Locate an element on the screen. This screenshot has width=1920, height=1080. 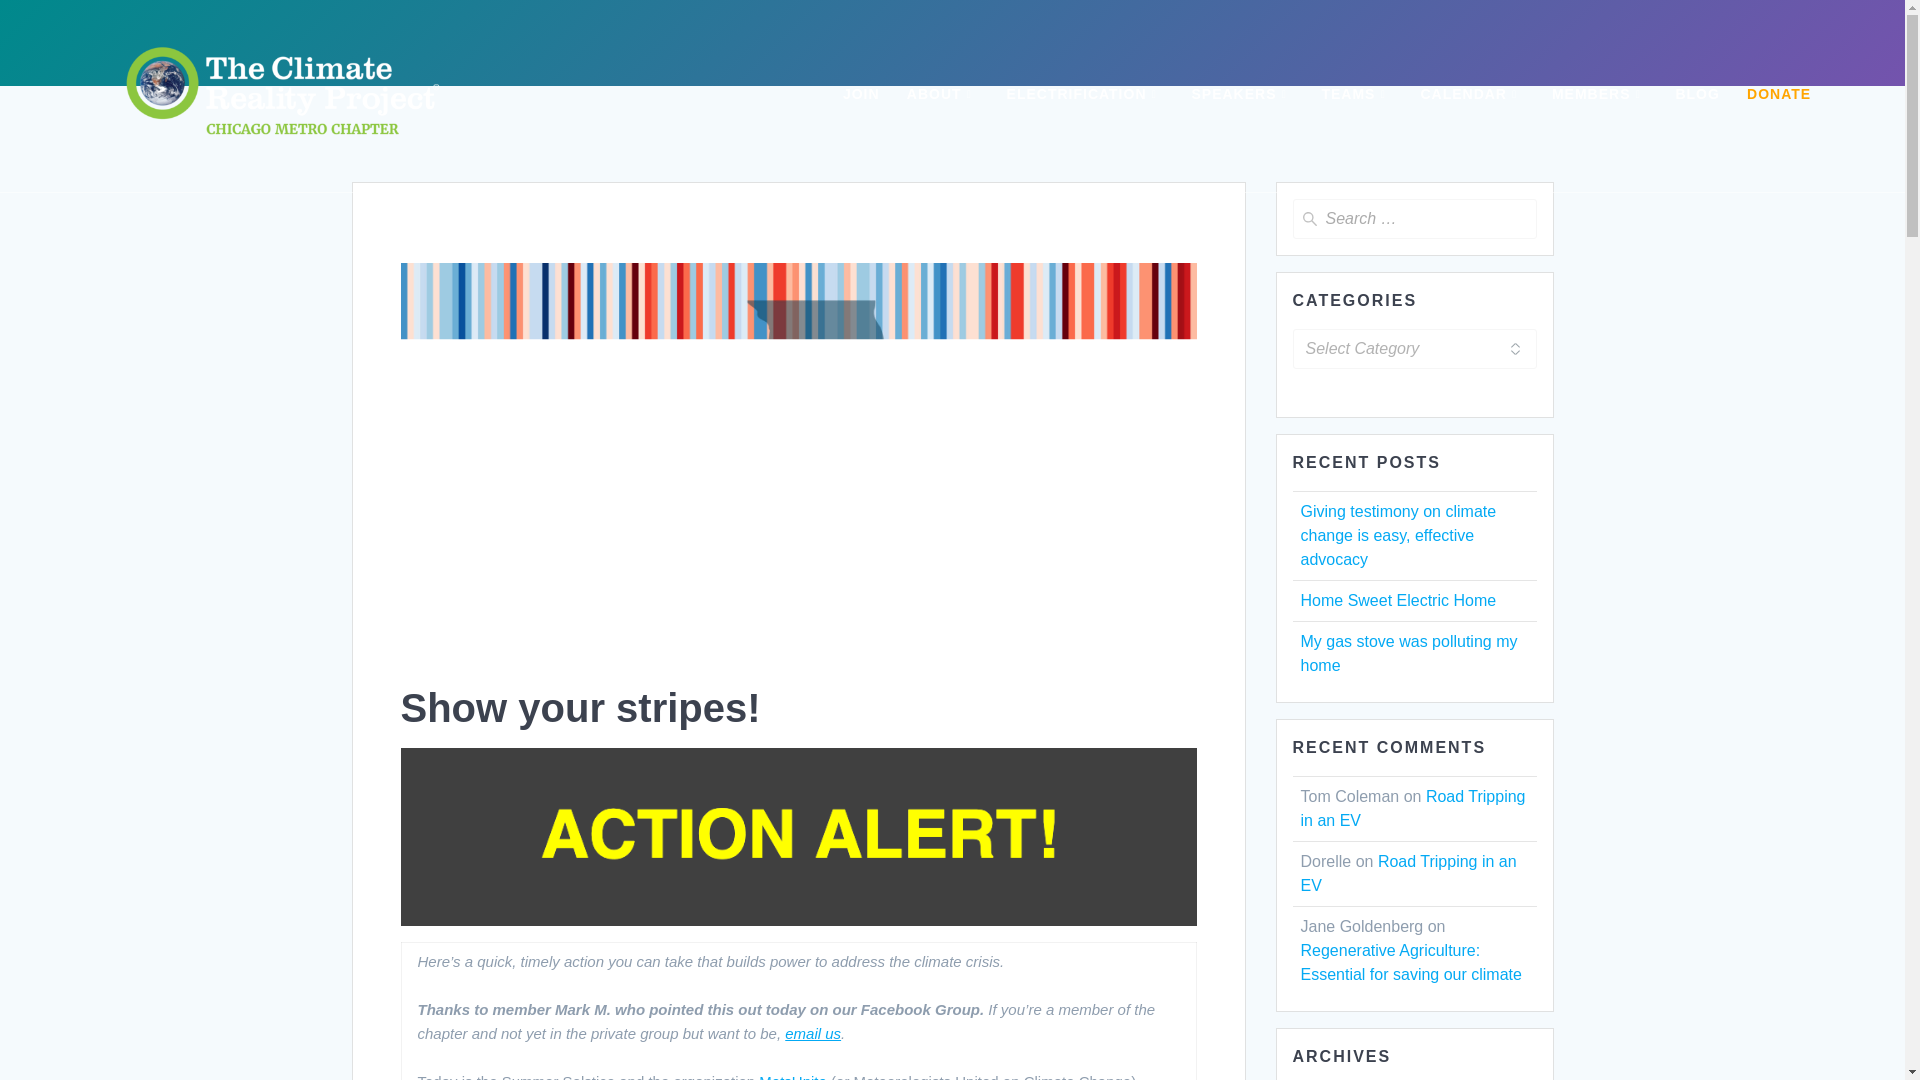
TEAMS is located at coordinates (1356, 96).